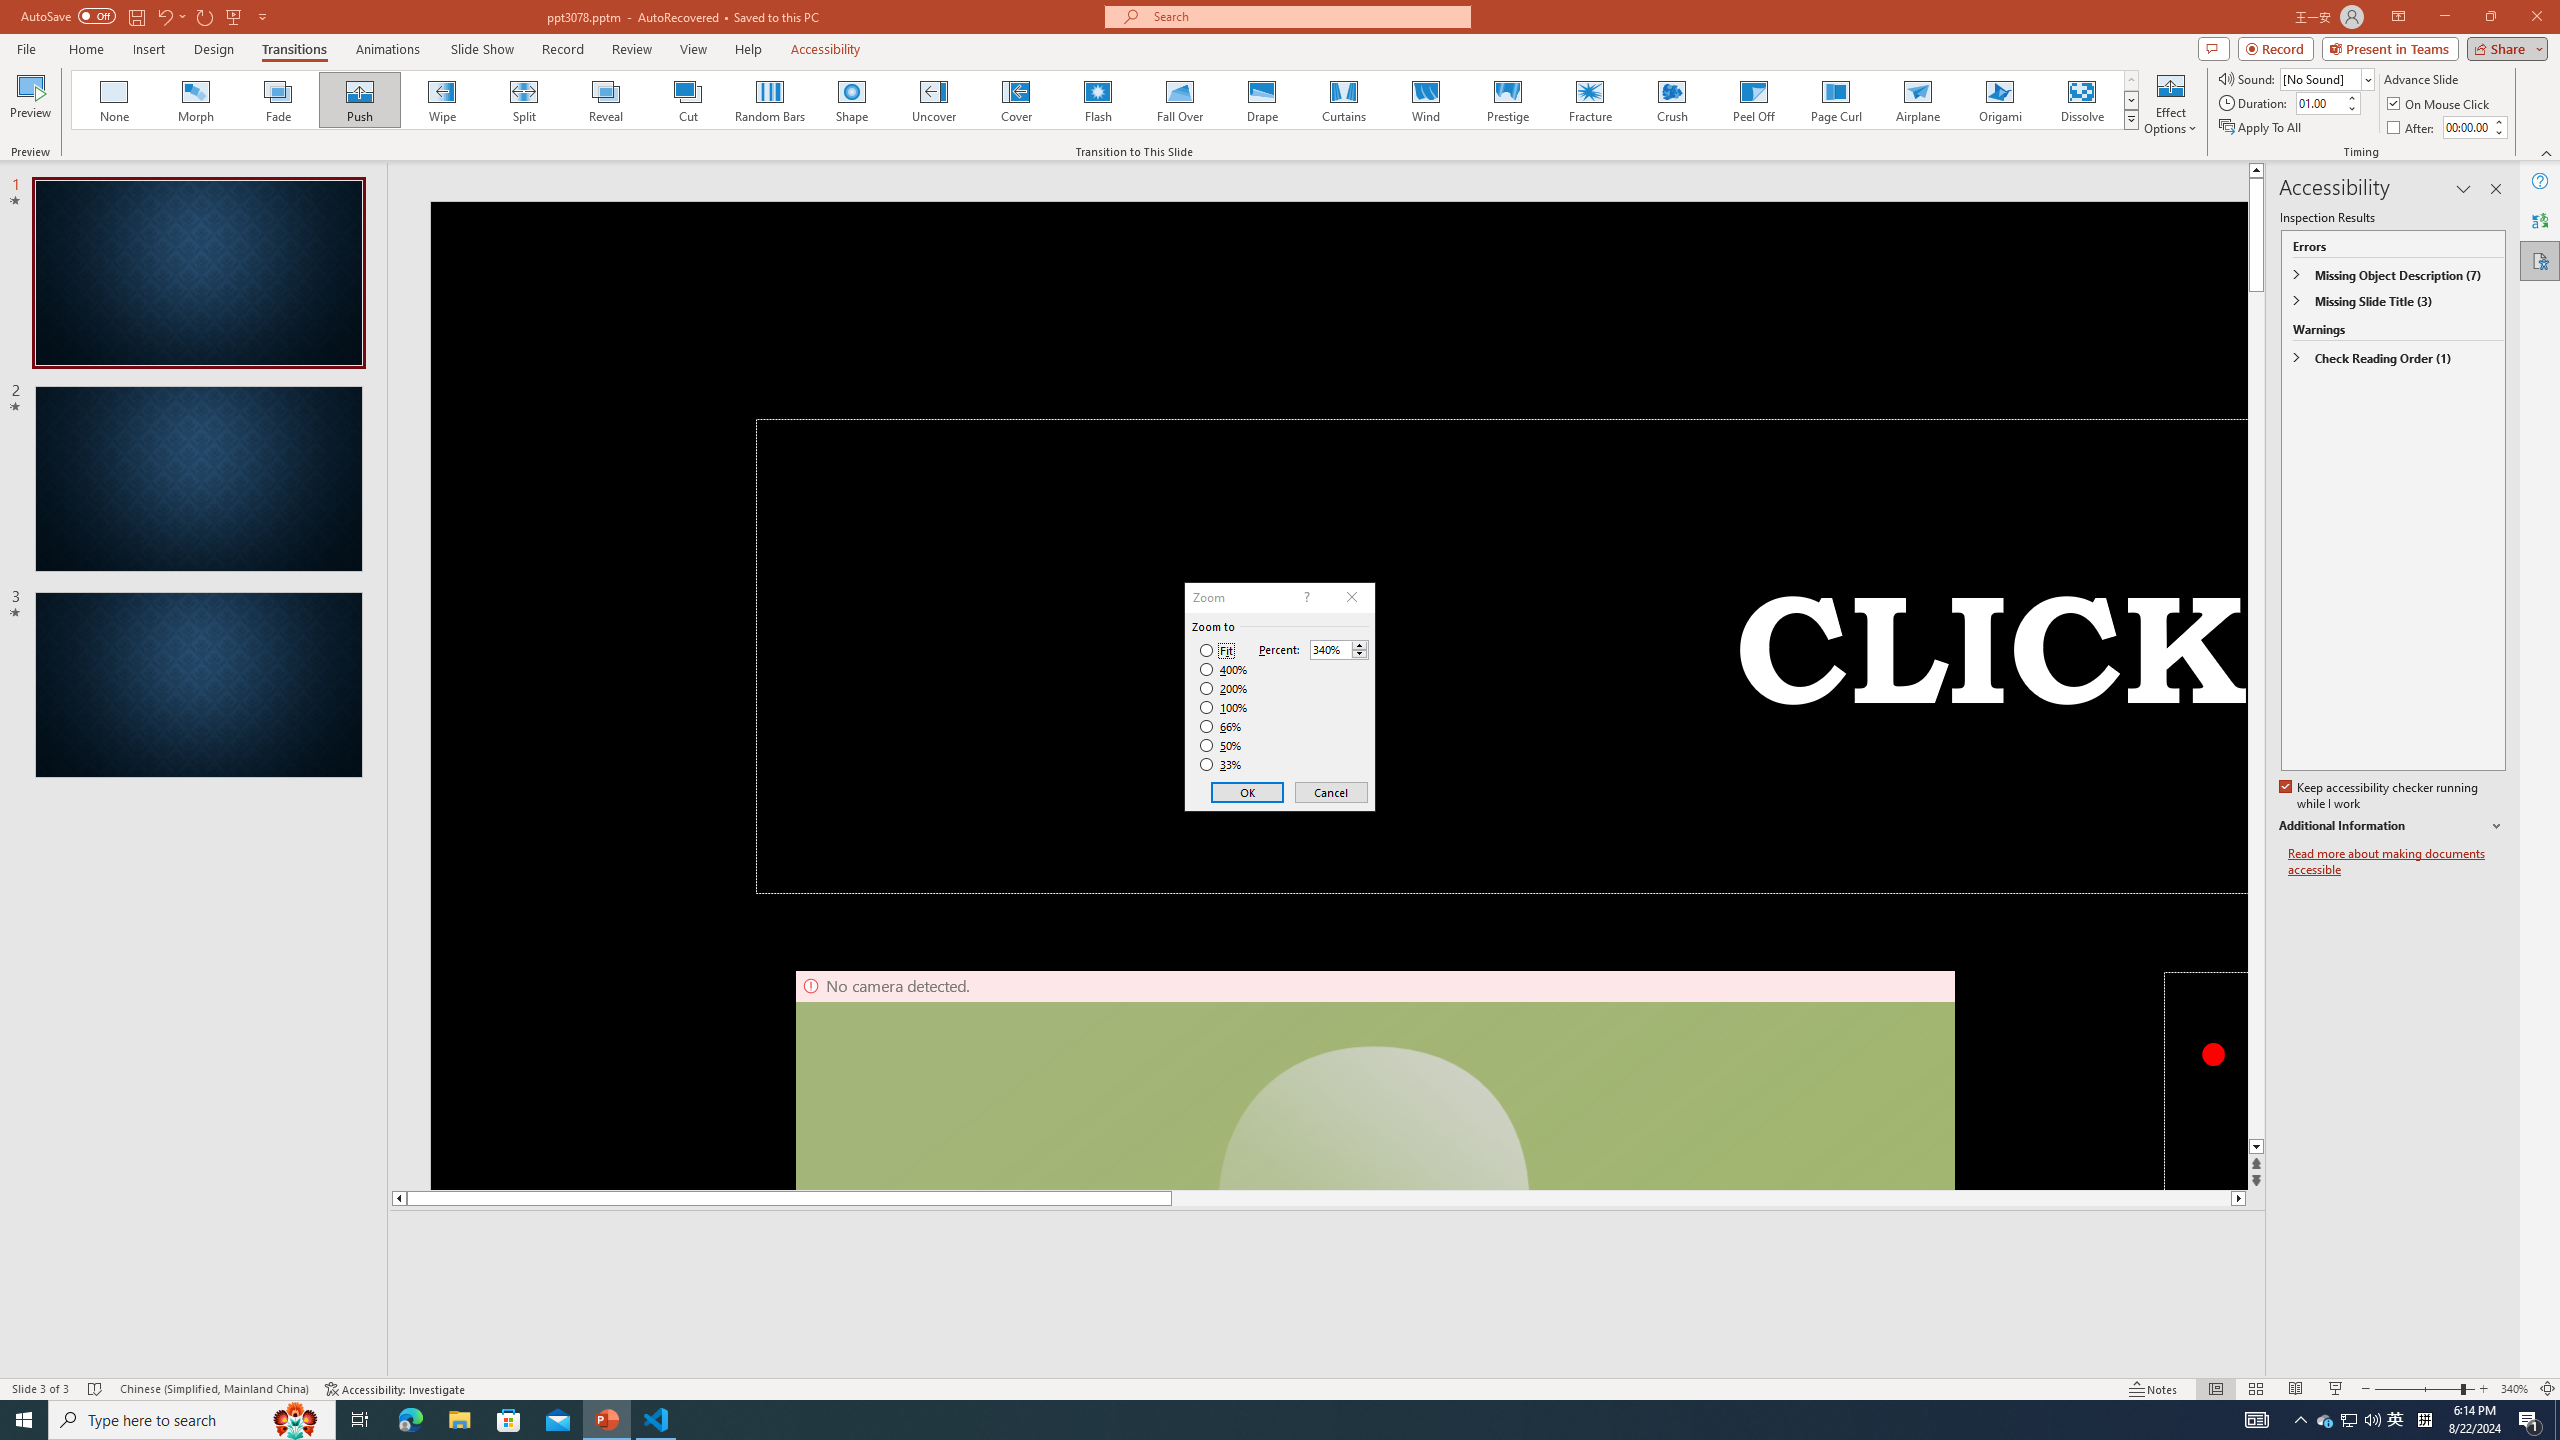  What do you see at coordinates (1344, 100) in the screenshot?
I see `Curtains` at bounding box center [1344, 100].